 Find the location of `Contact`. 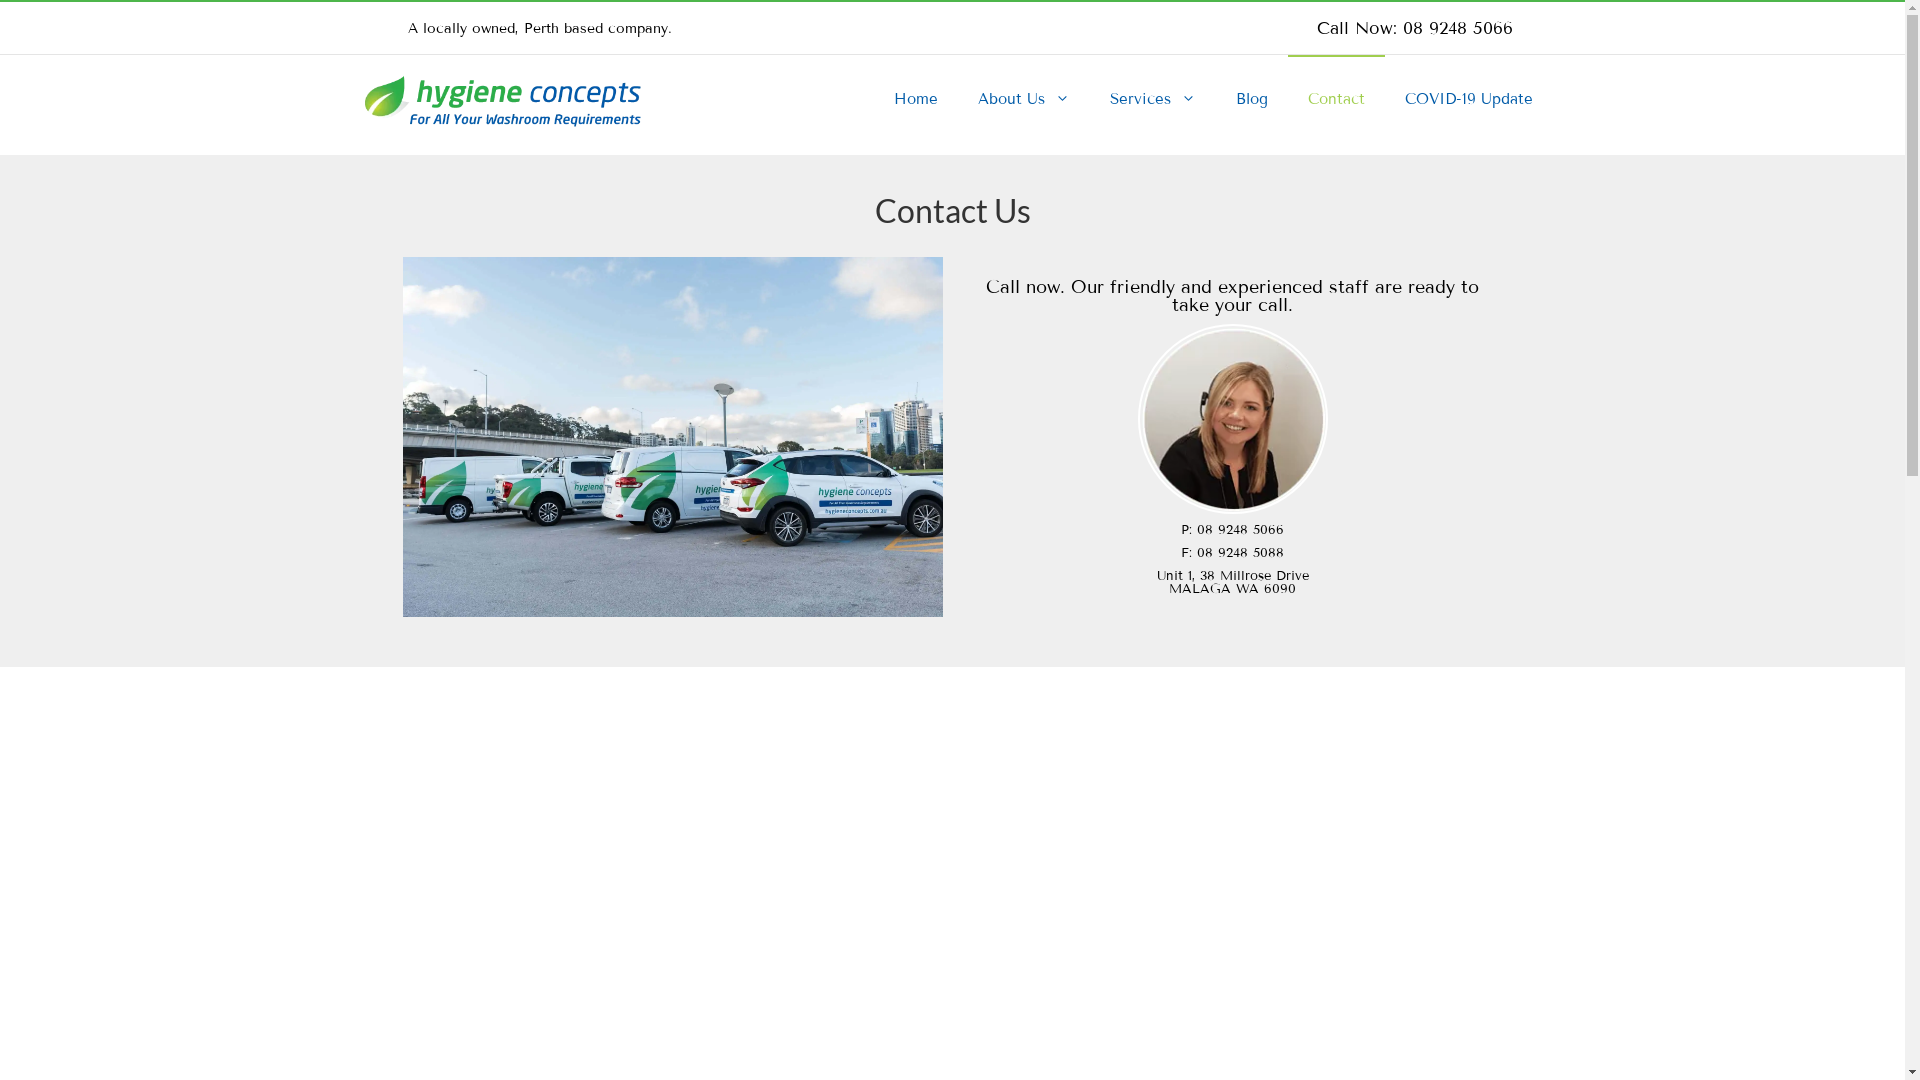

Contact is located at coordinates (1336, 98).